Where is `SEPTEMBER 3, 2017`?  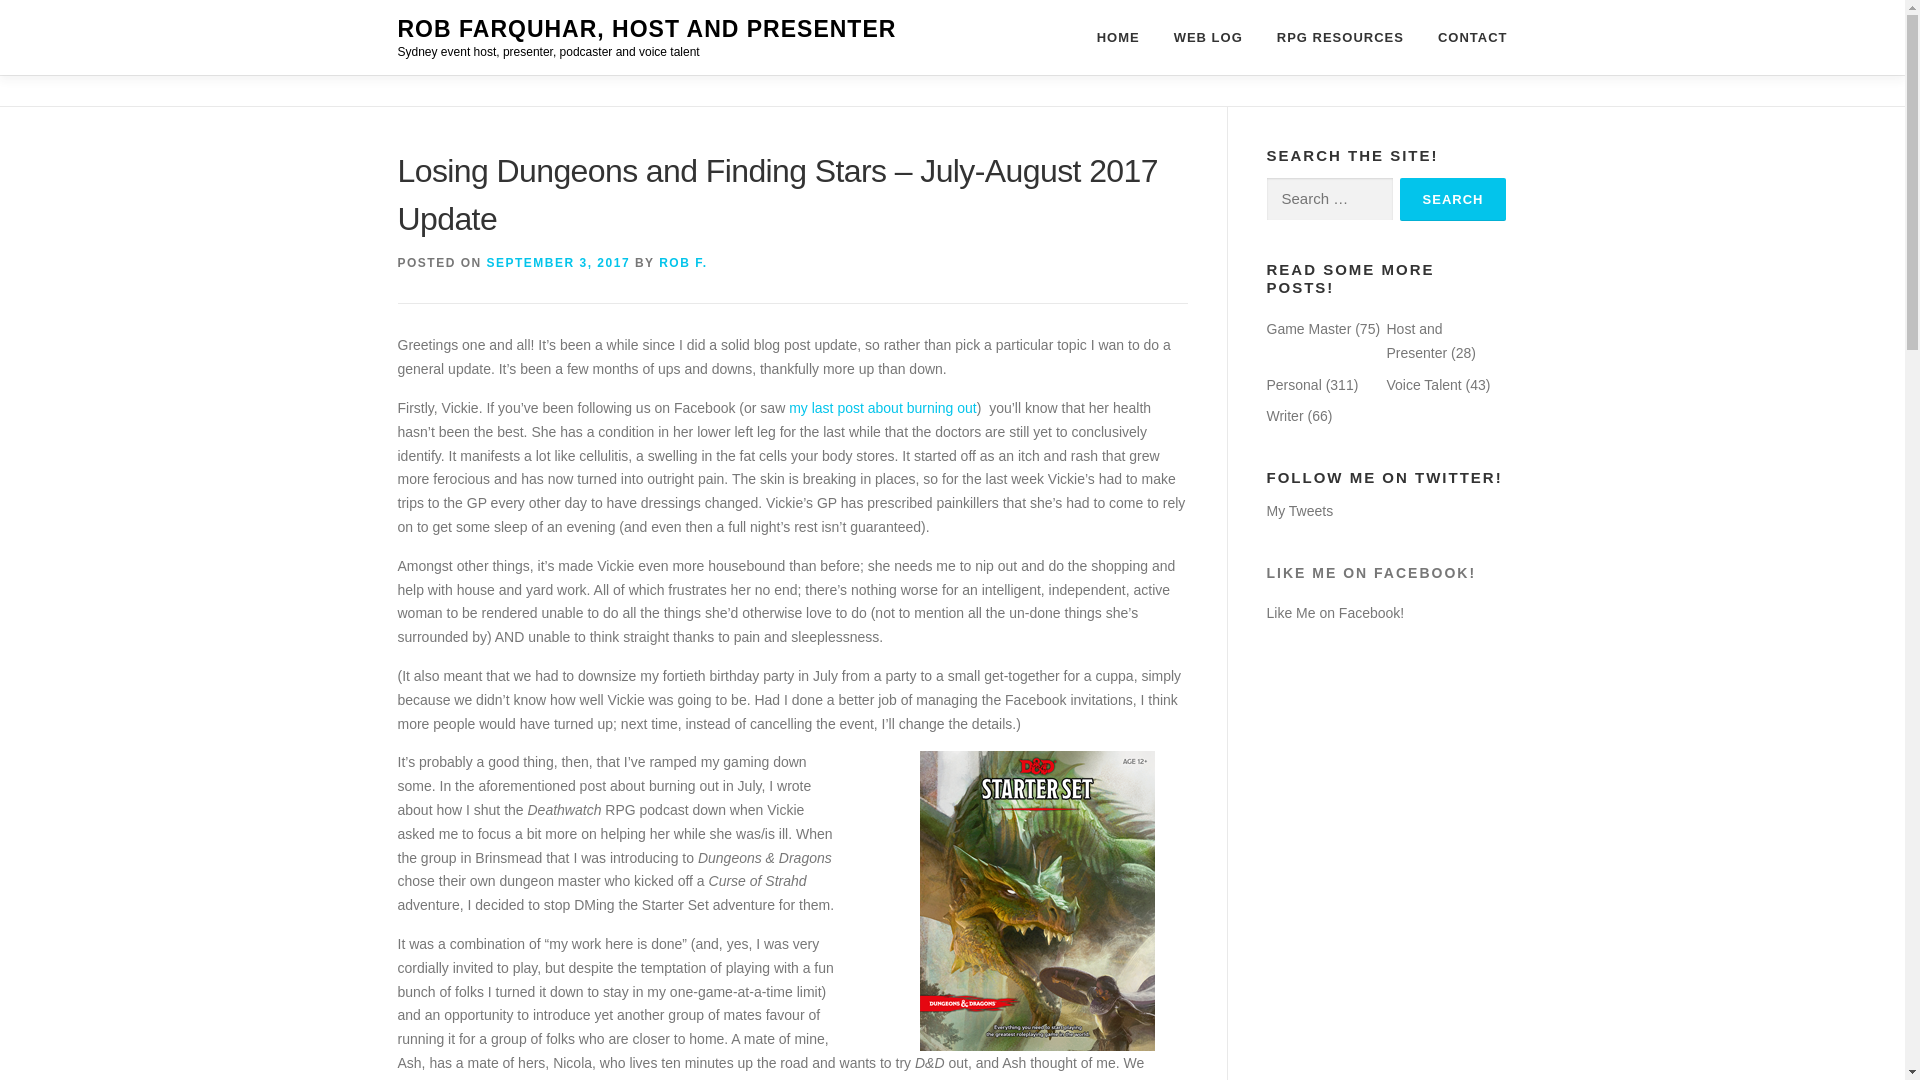 SEPTEMBER 3, 2017 is located at coordinates (559, 262).